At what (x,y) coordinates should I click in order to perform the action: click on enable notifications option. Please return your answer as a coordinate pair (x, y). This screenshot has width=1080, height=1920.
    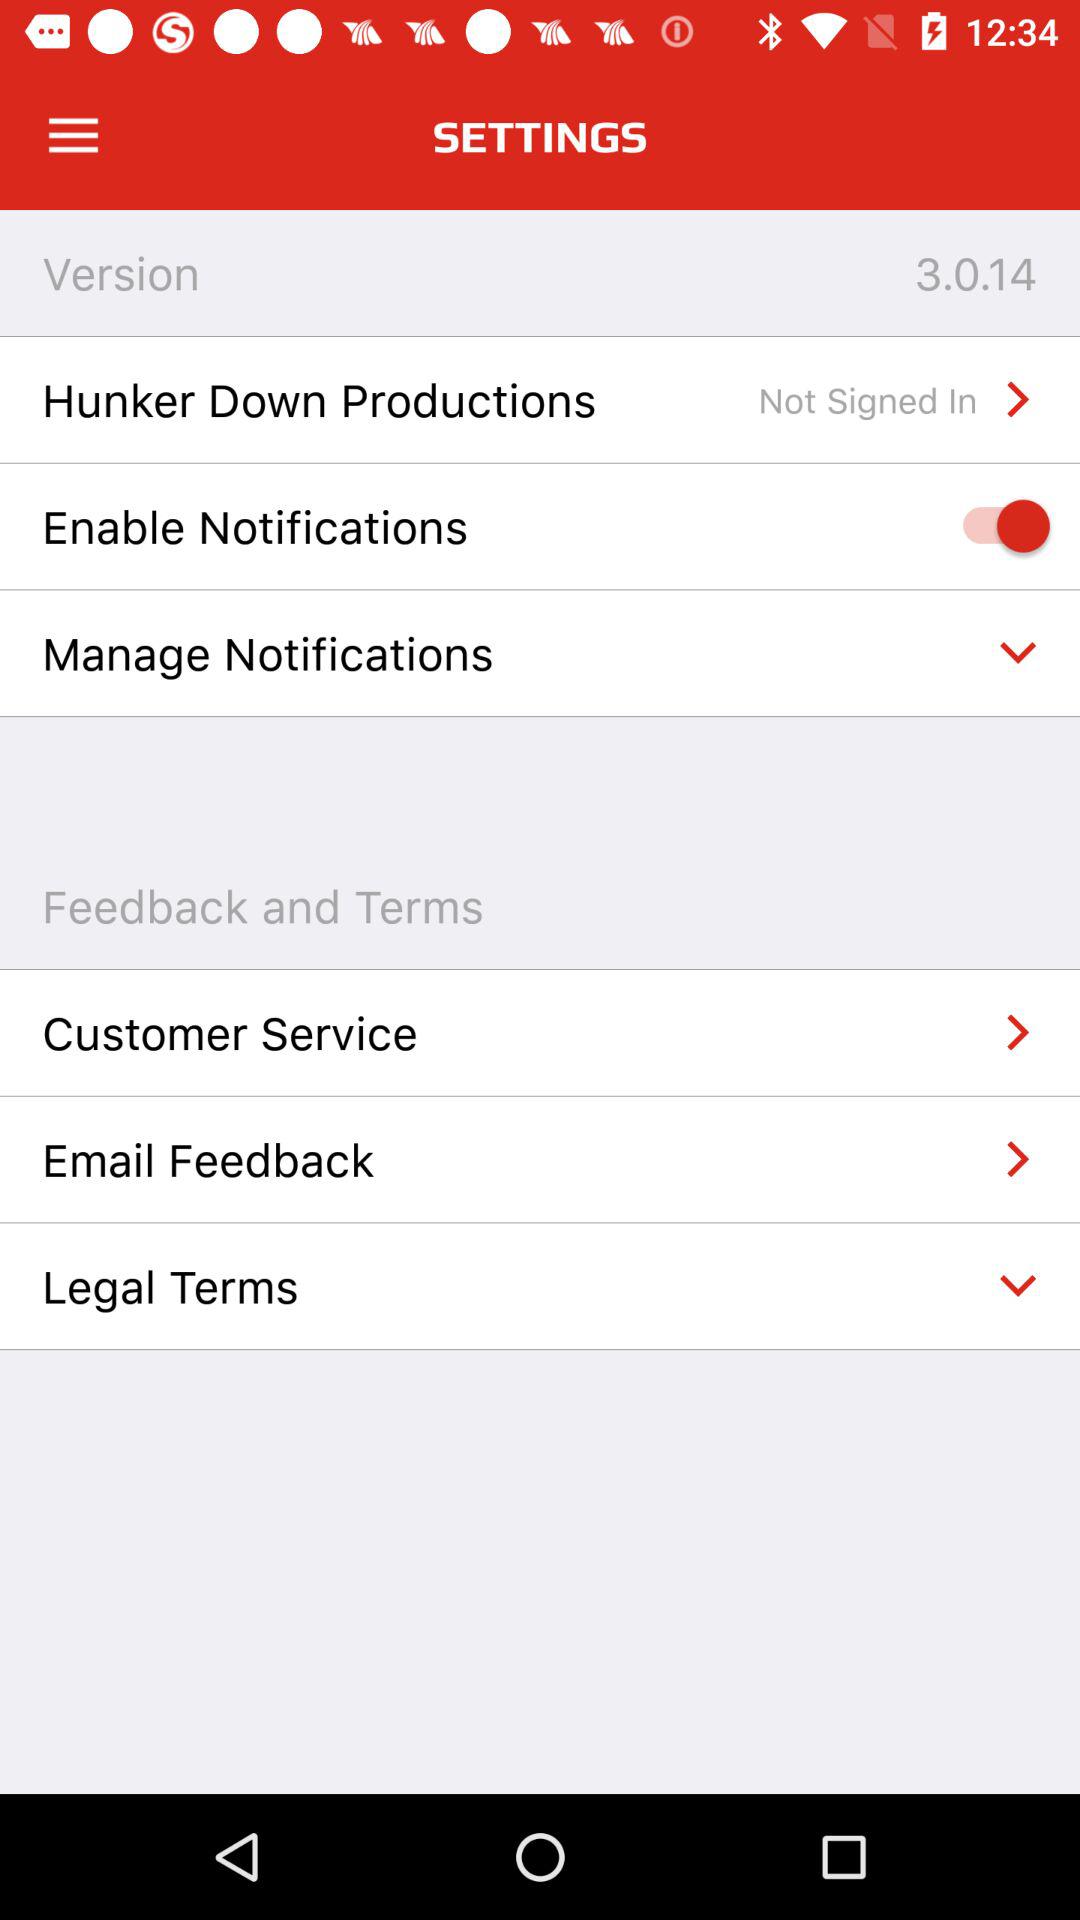
    Looking at the image, I should click on (996, 526).